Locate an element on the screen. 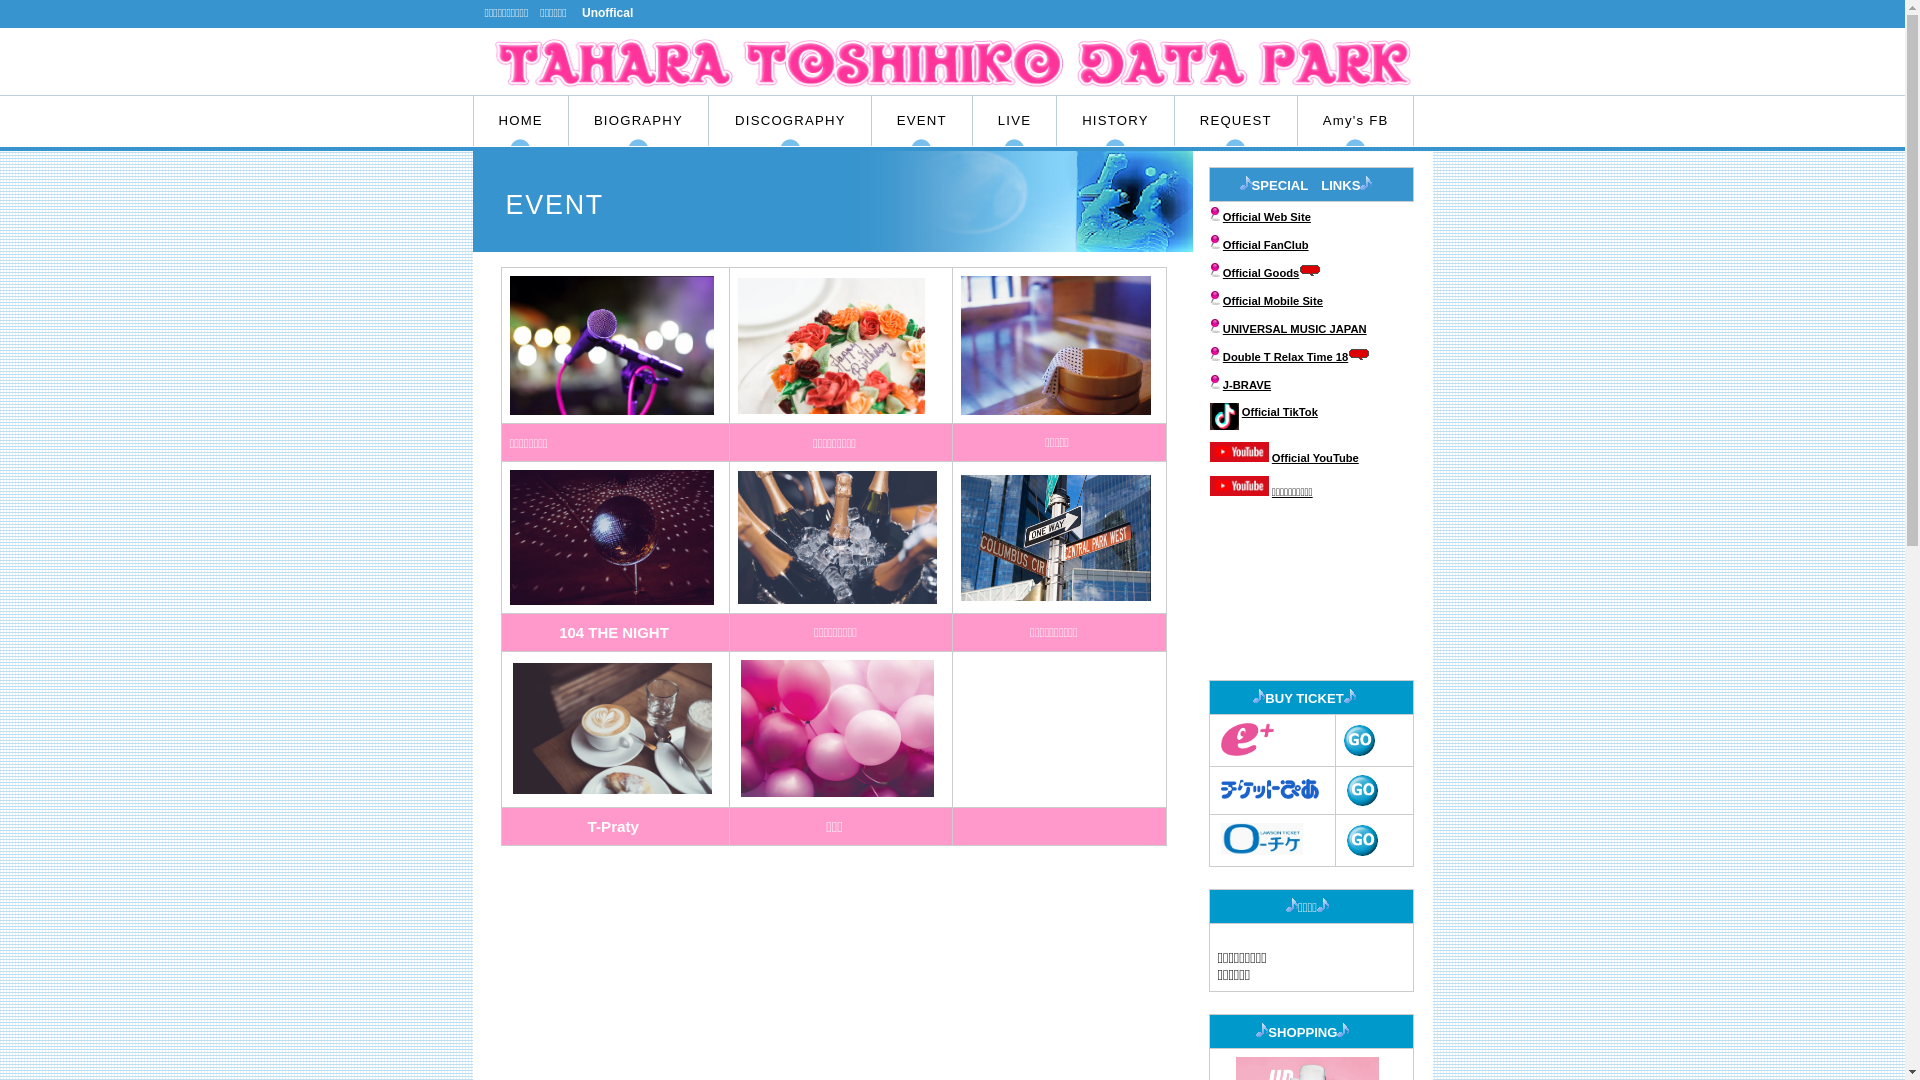 This screenshot has height=1080, width=1920. Amy's FB is located at coordinates (1356, 120).